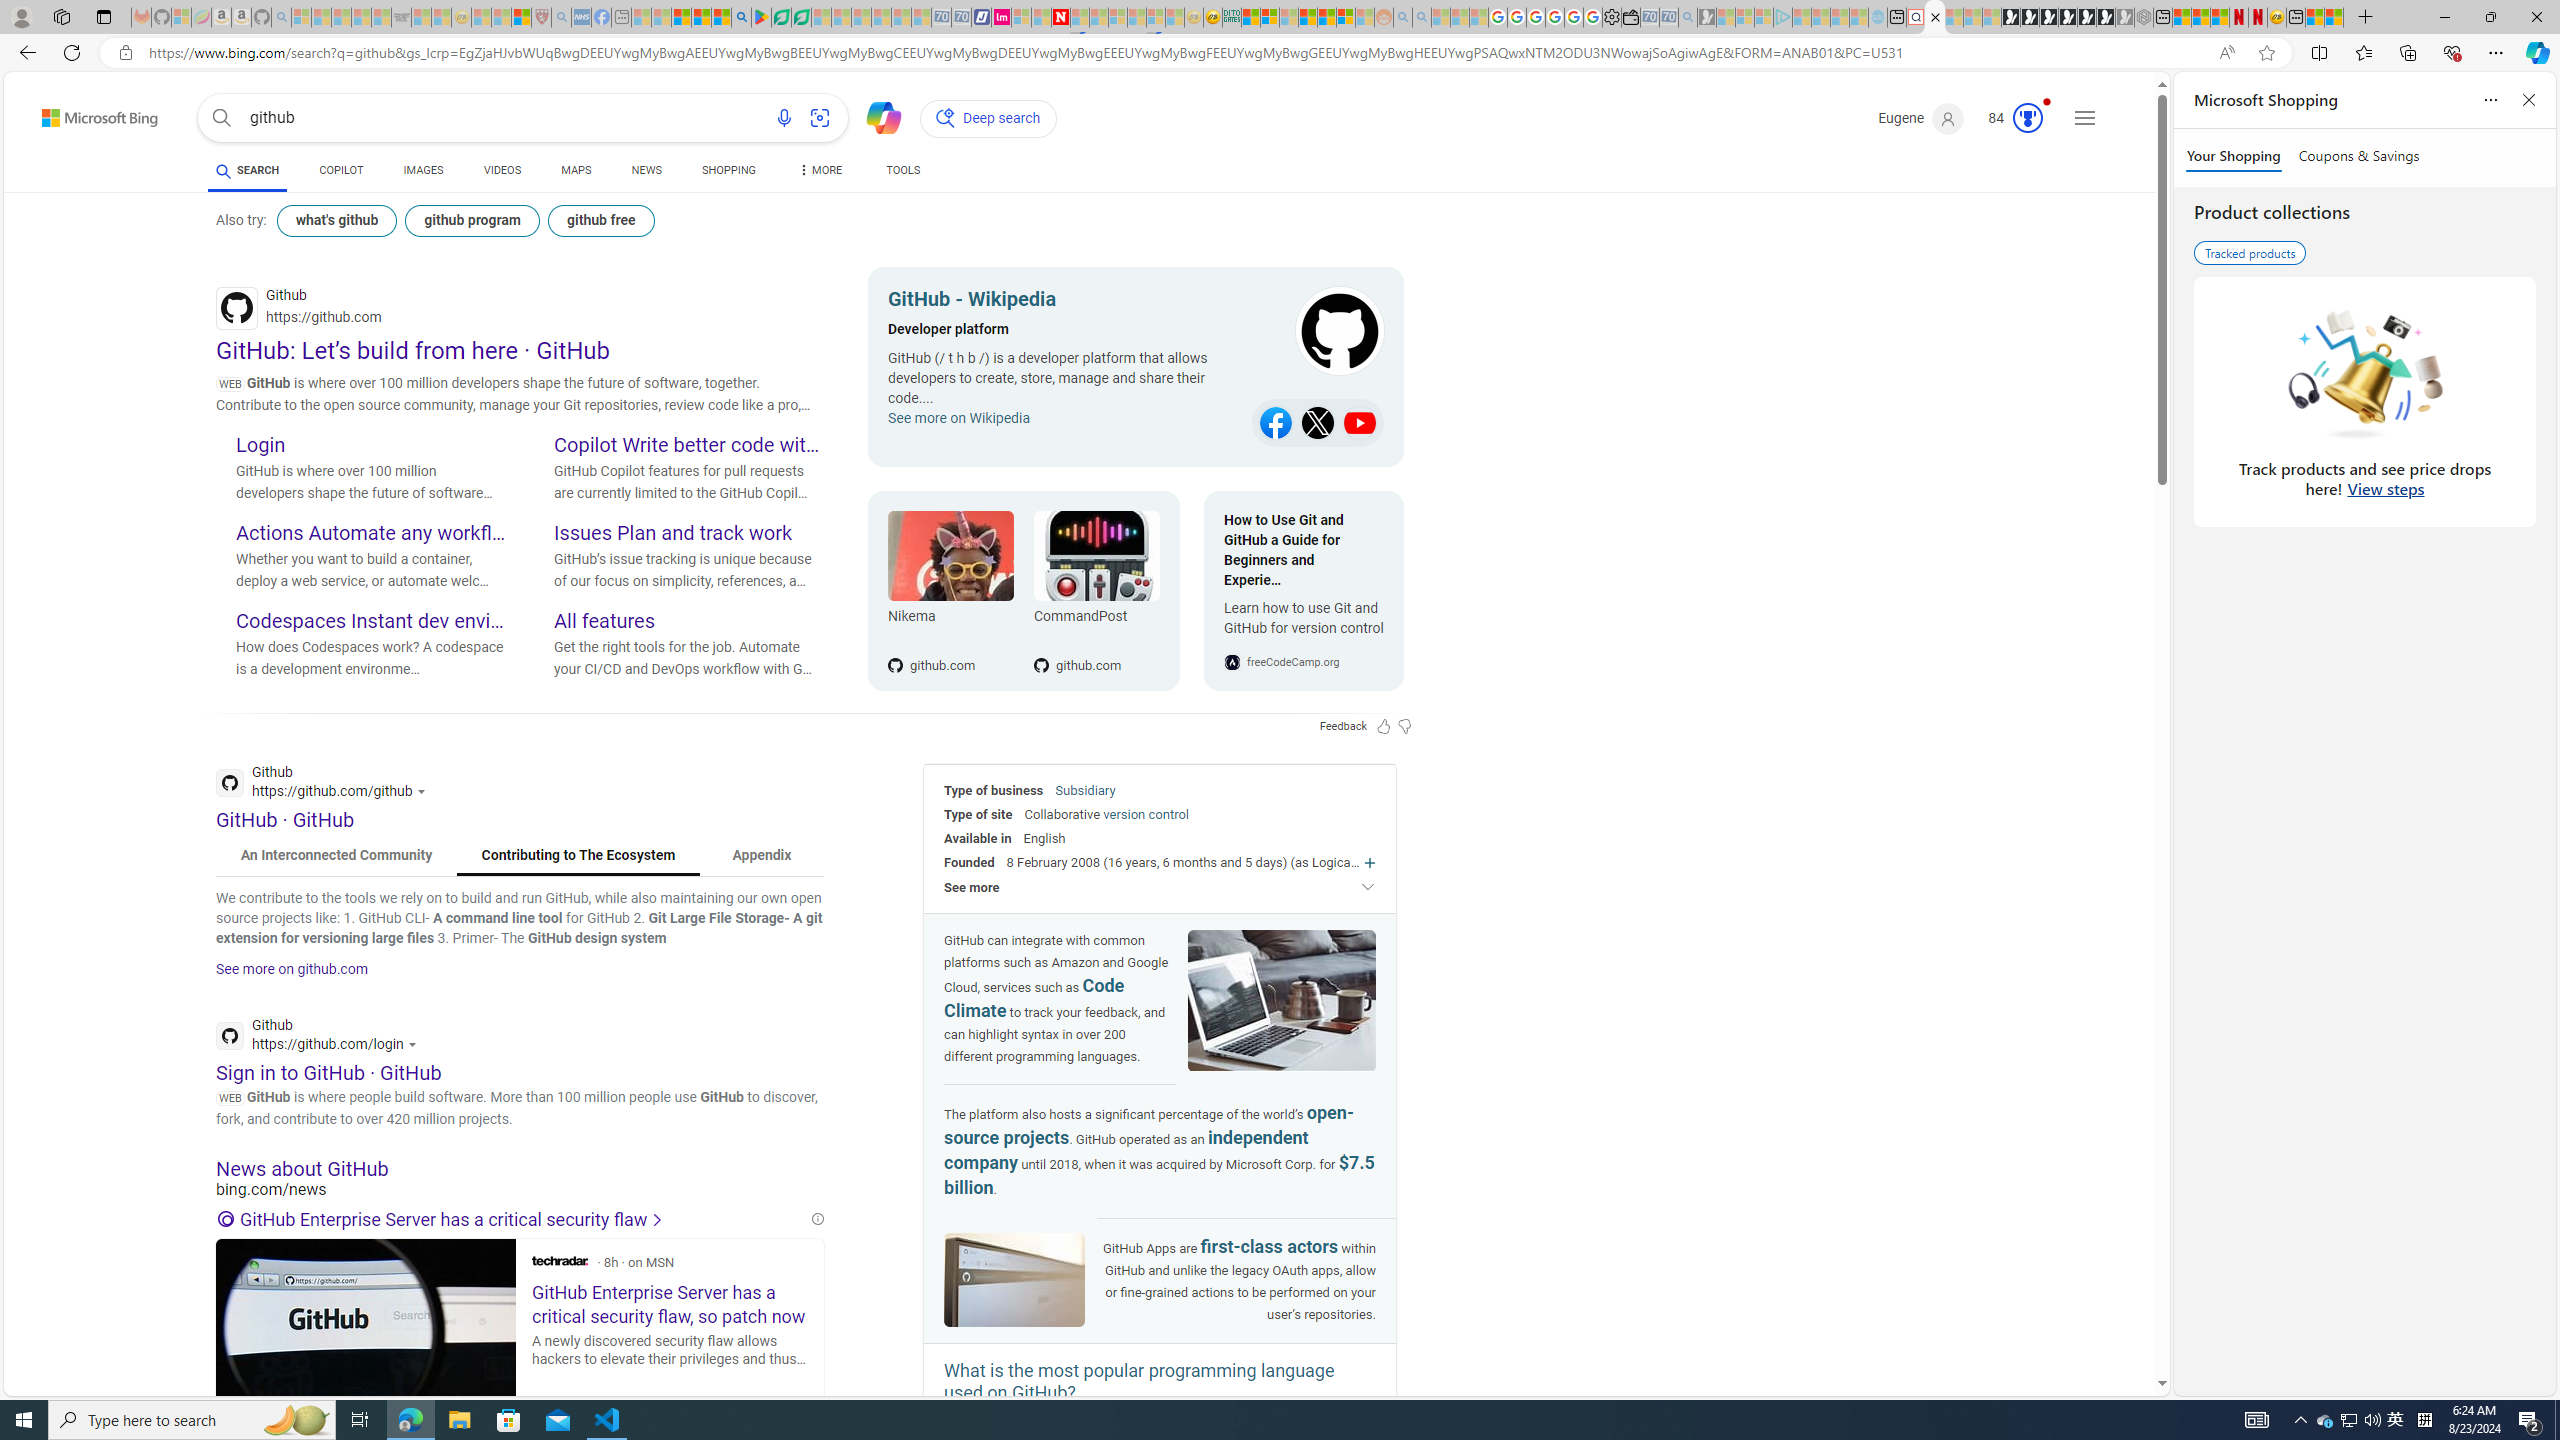  I want to click on Microsoft Word - consumer-privacy address update 2.2021, so click(801, 17).